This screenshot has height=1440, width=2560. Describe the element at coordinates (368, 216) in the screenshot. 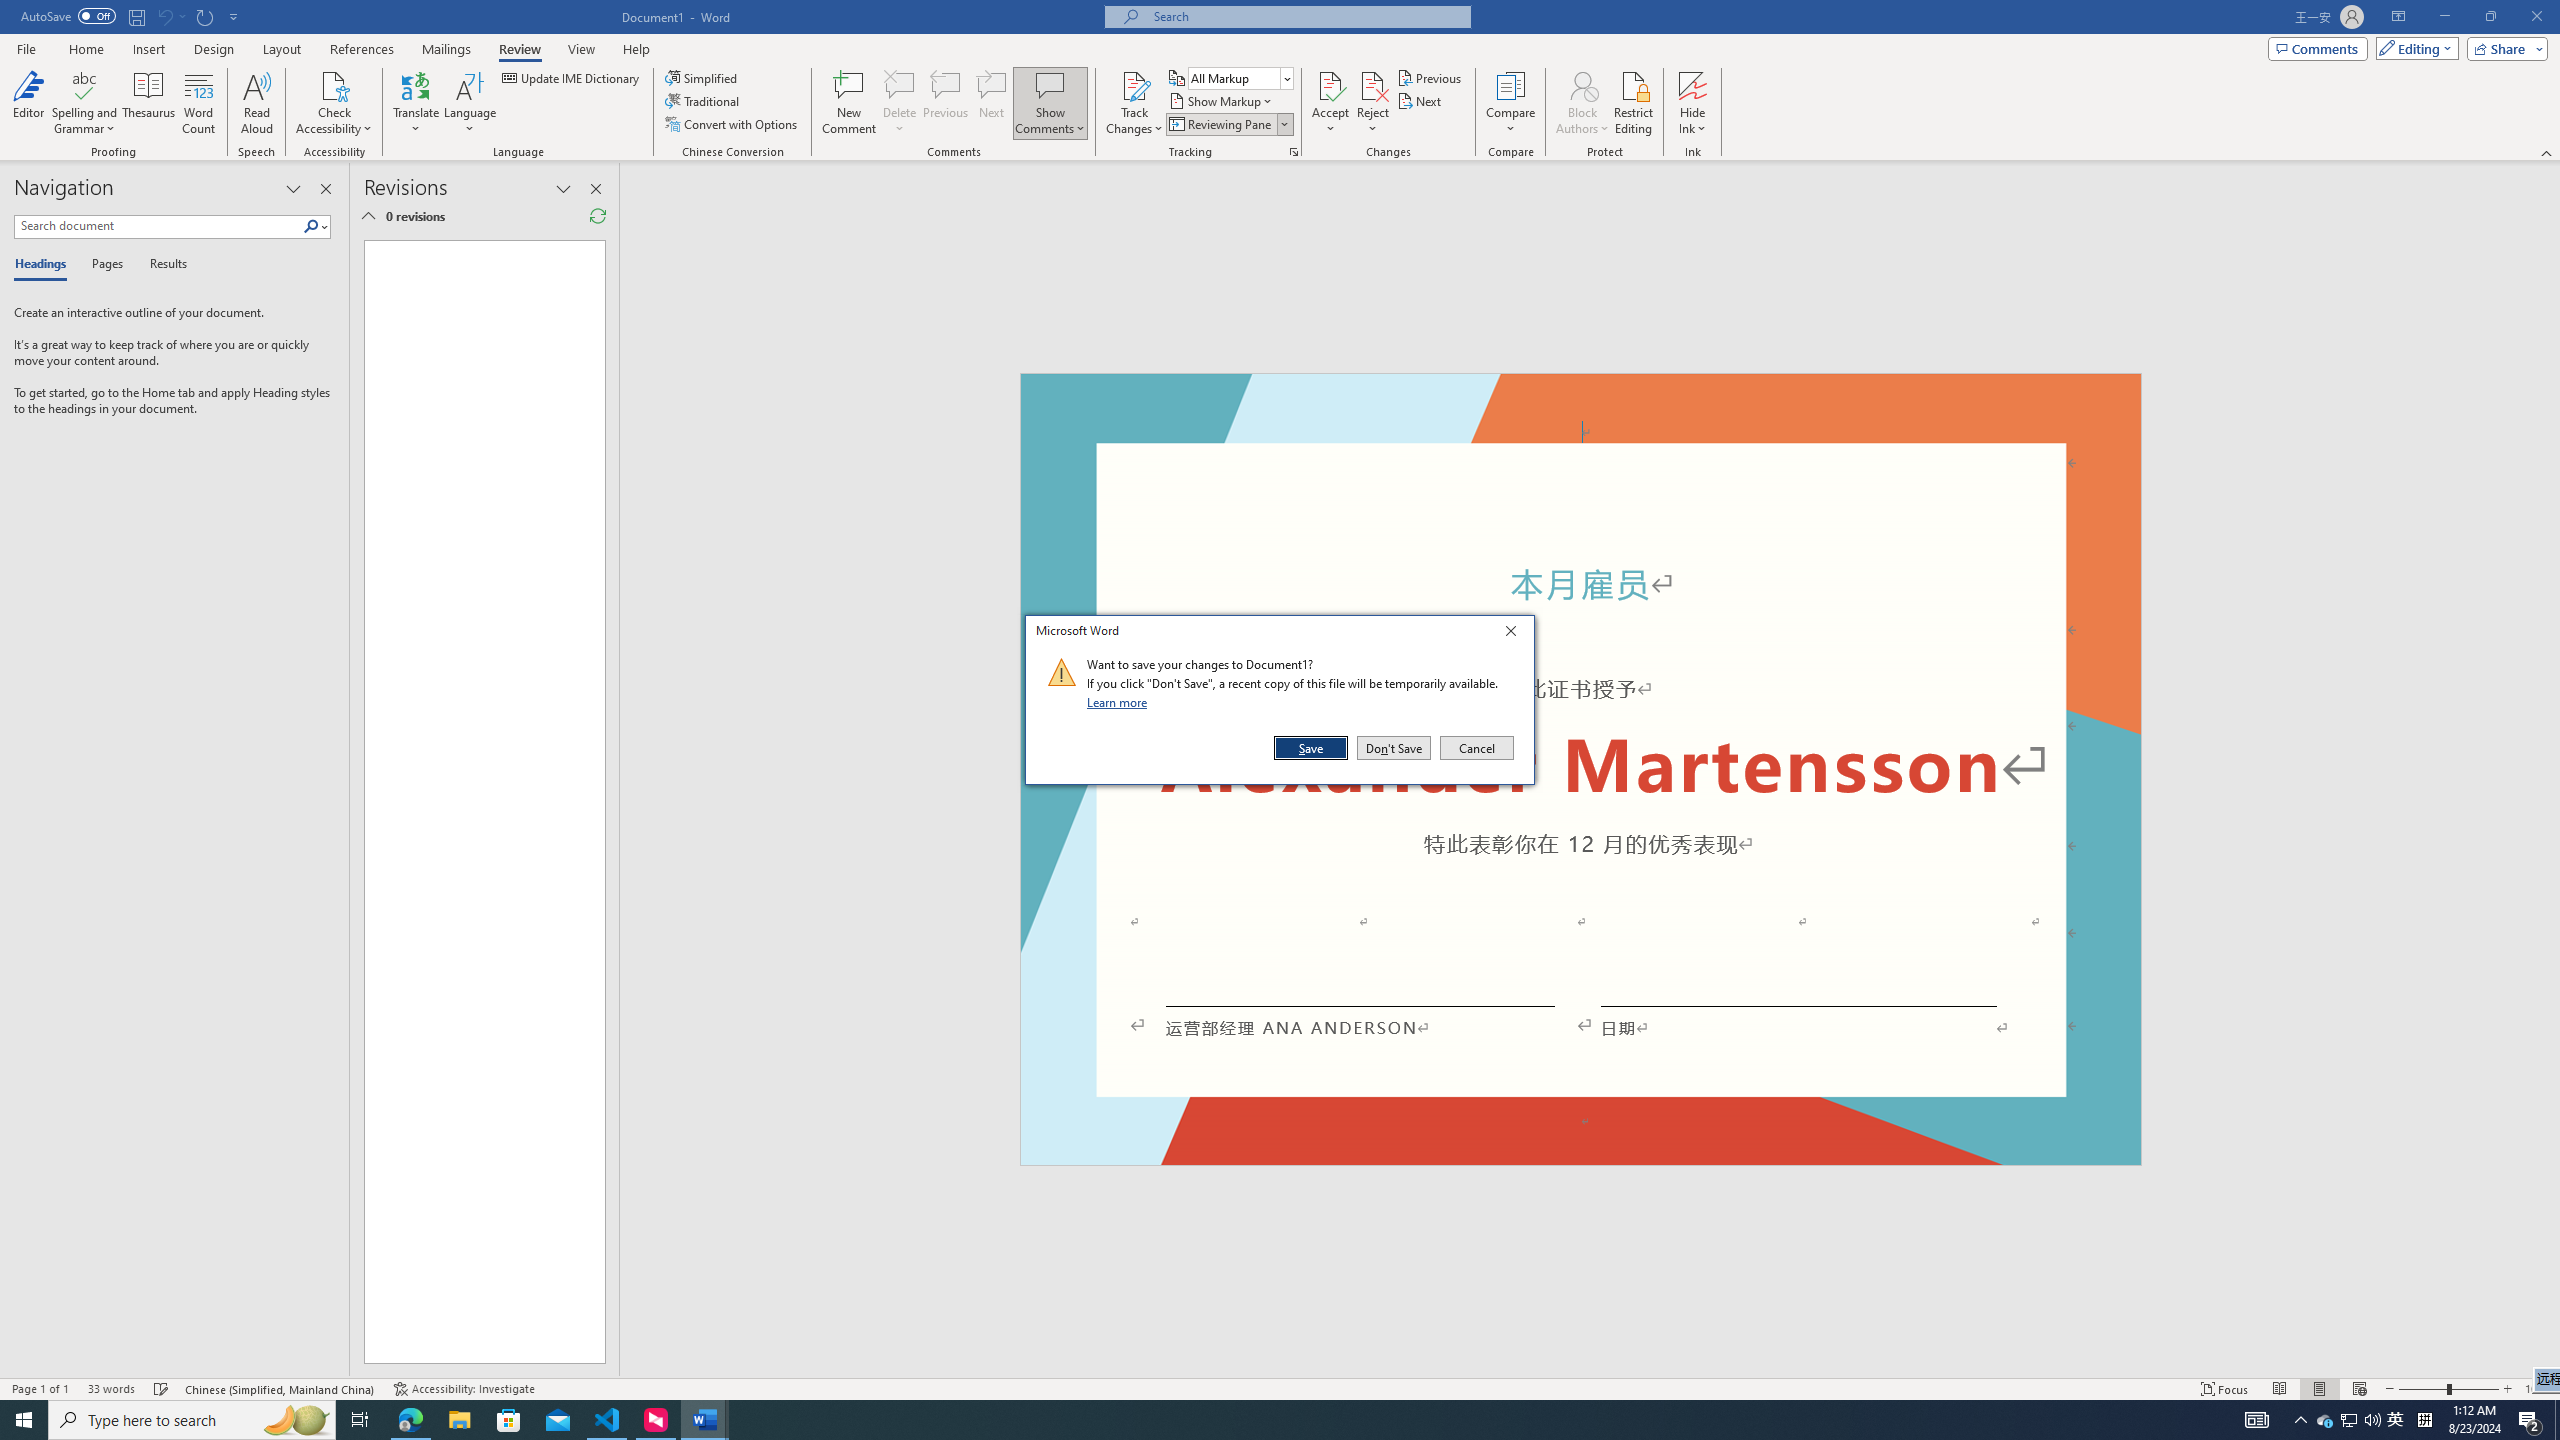

I see `Show Detailed Summary` at that location.